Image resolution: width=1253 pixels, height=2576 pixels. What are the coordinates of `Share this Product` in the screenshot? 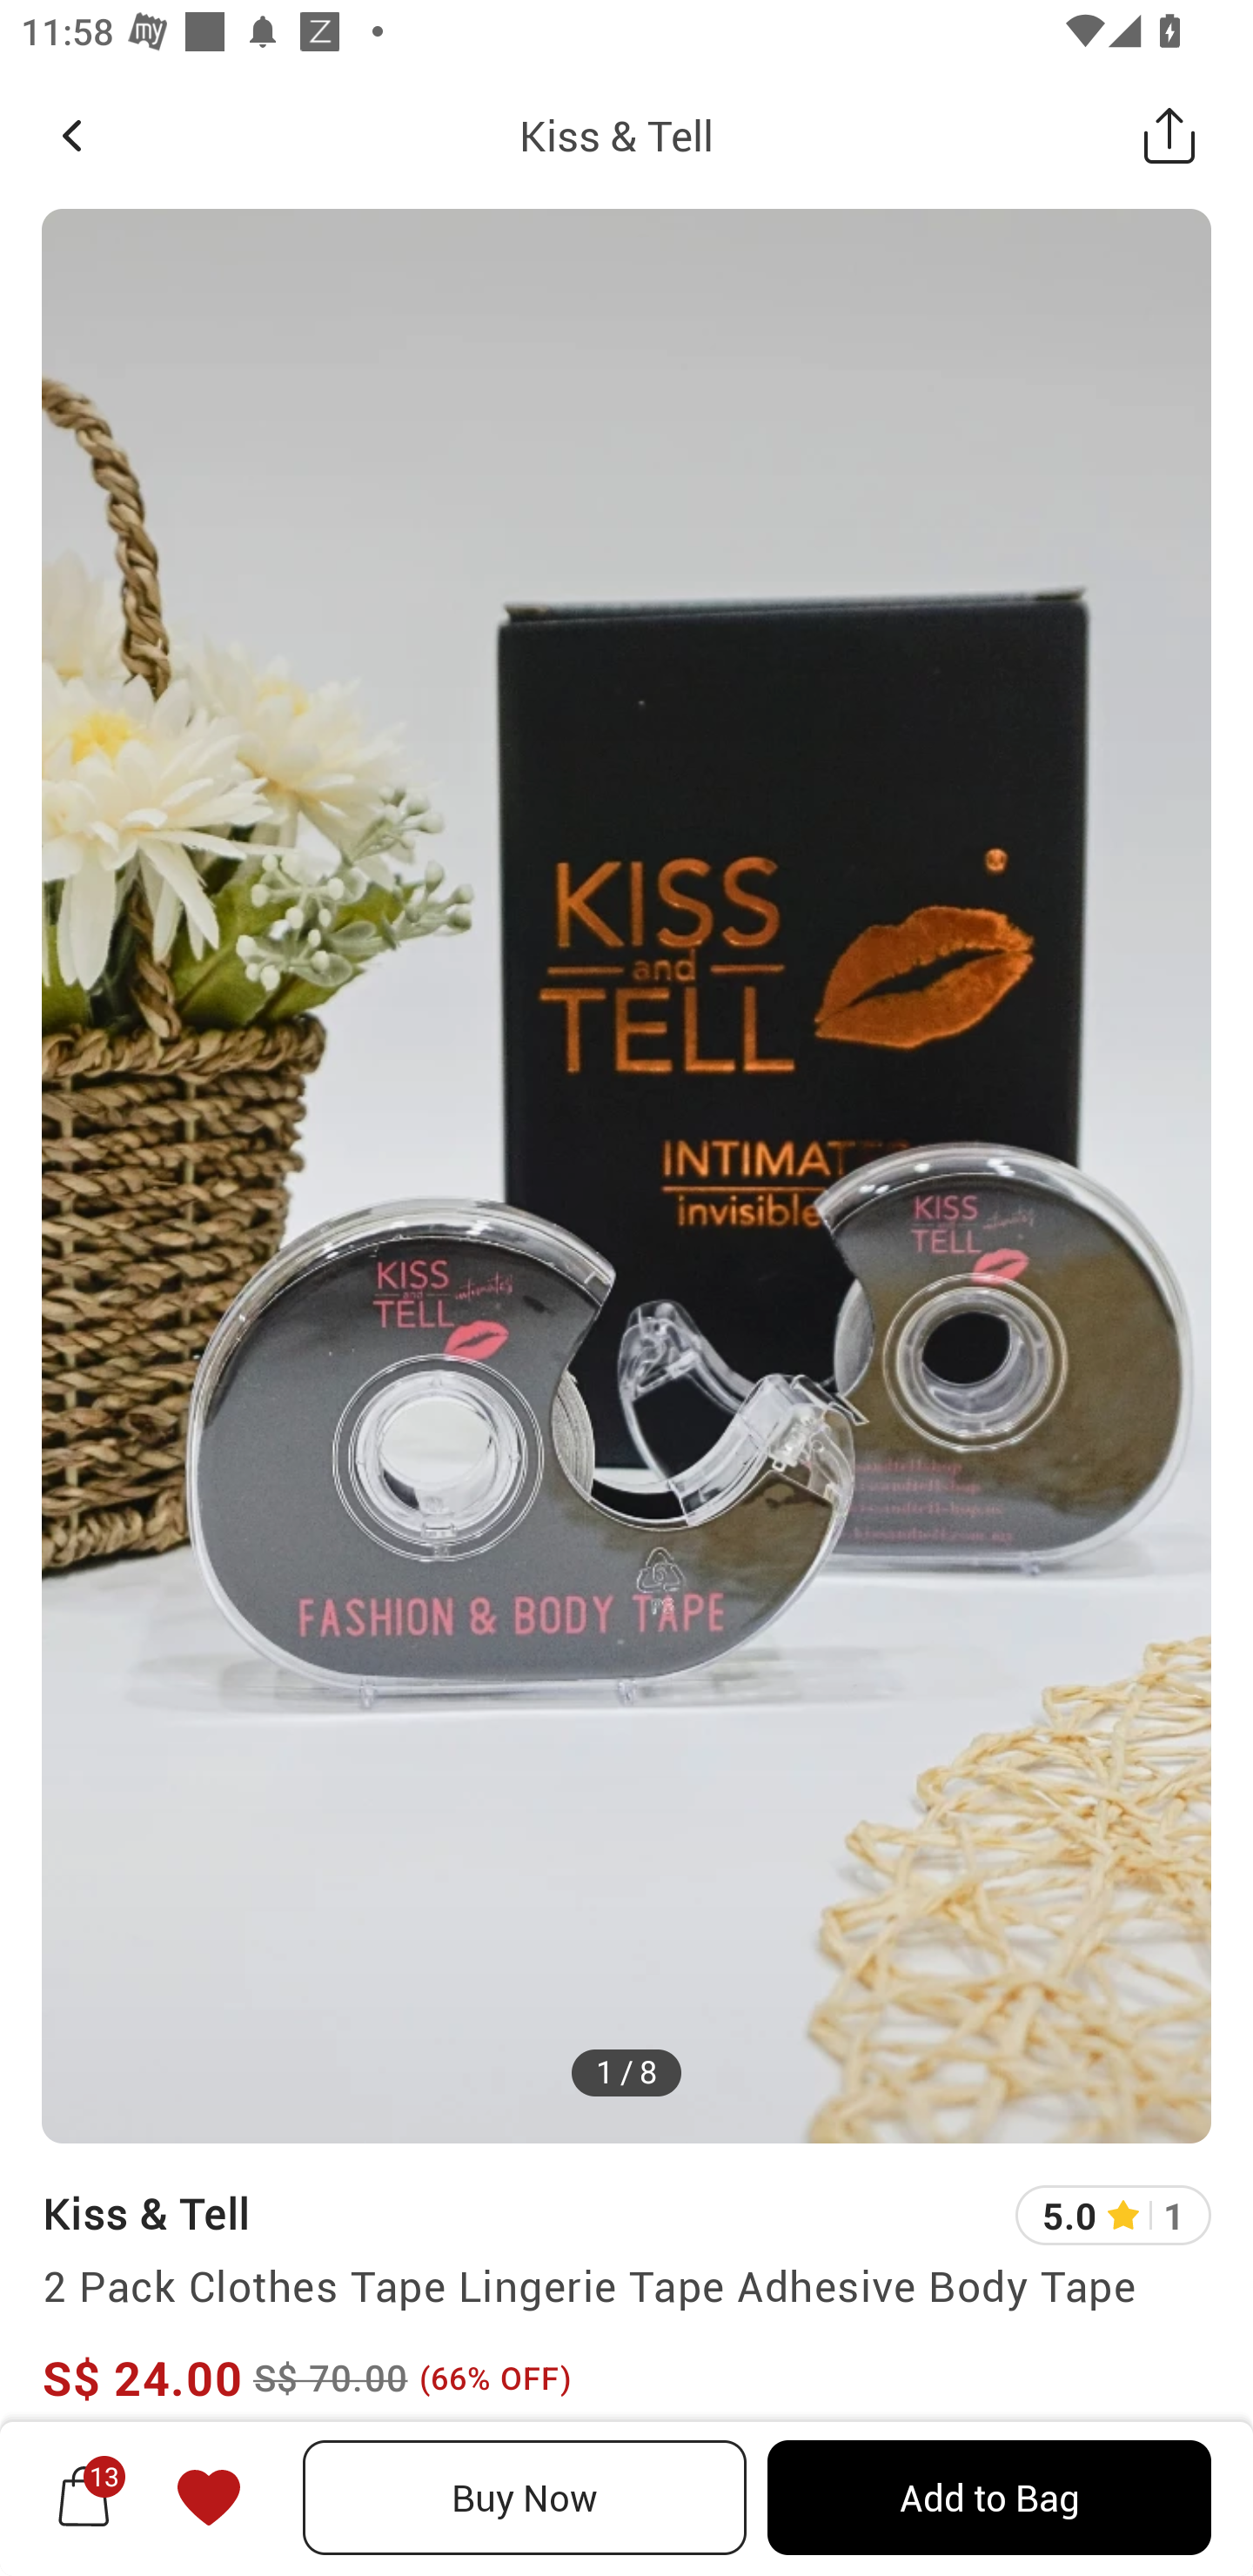 It's located at (1169, 135).